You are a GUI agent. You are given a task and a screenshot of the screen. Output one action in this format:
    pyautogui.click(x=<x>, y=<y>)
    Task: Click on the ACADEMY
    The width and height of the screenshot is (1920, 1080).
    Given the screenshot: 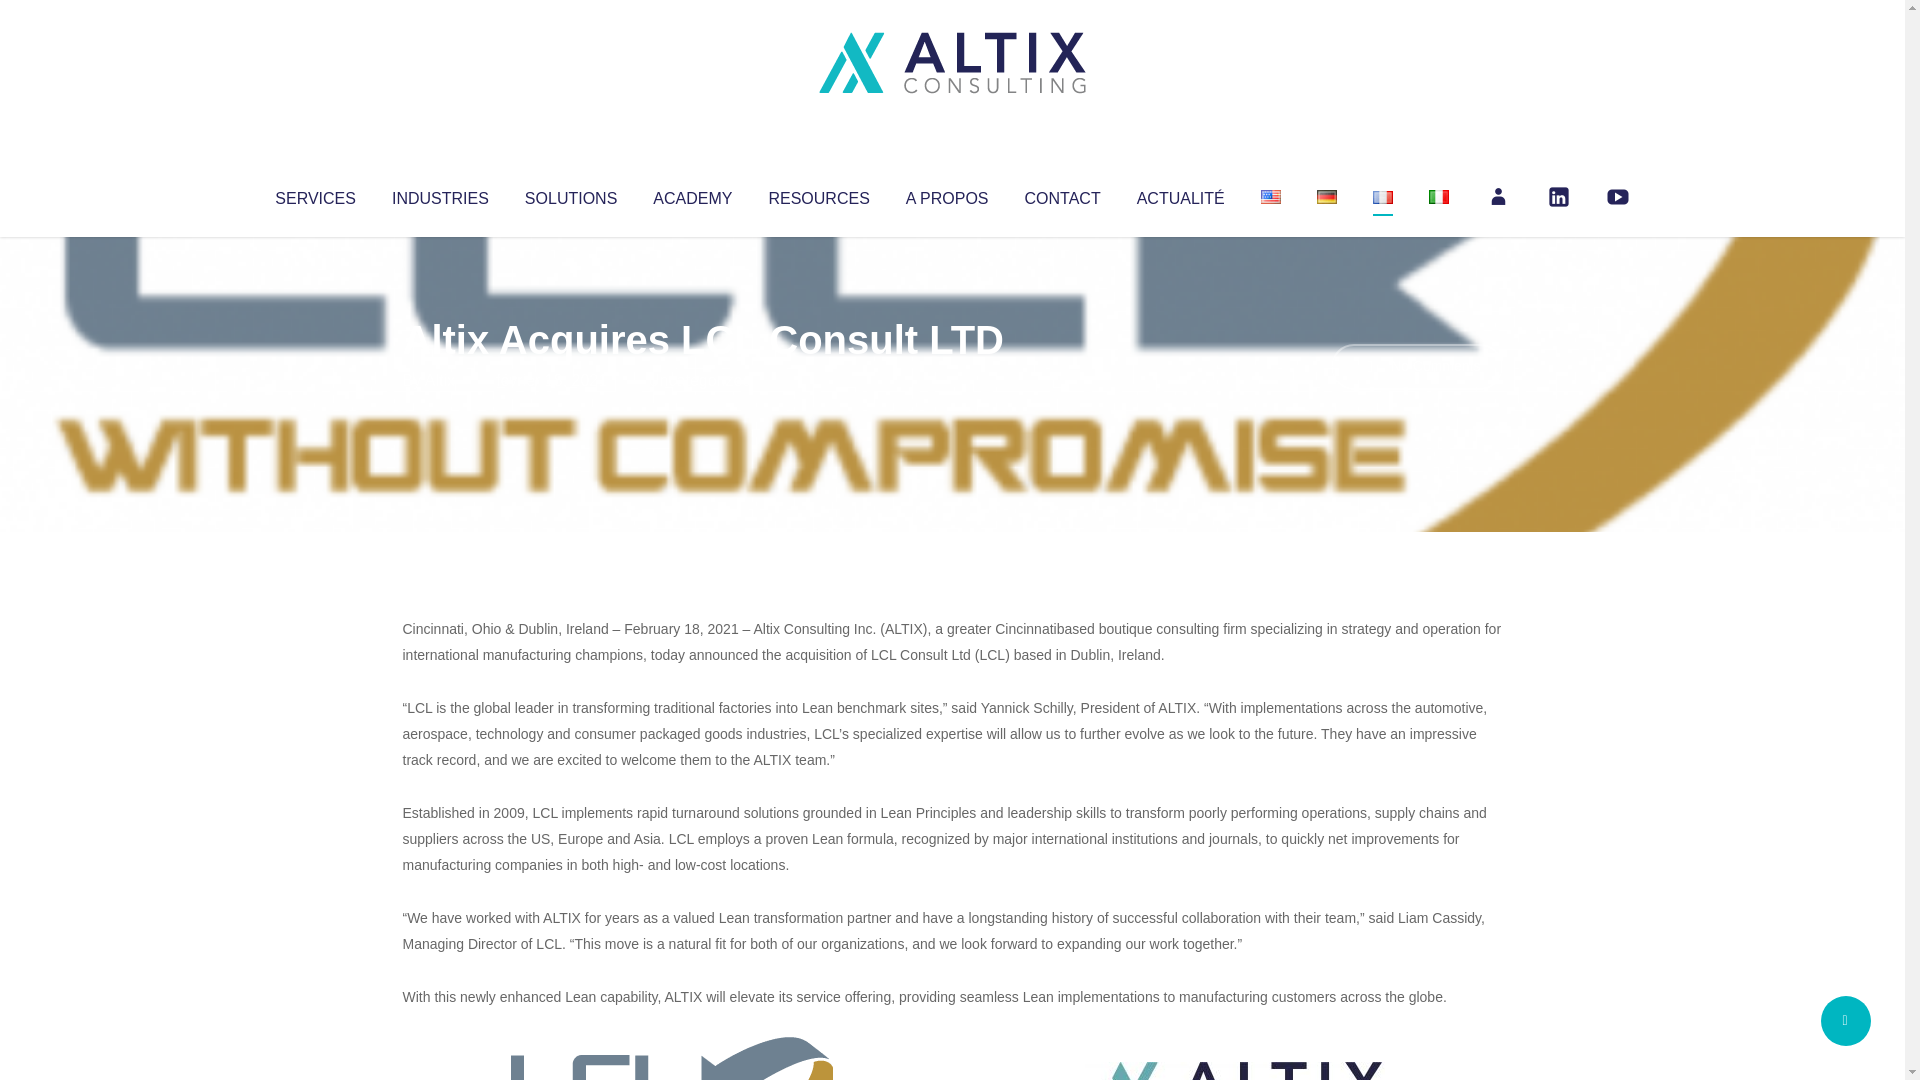 What is the action you would take?
    pyautogui.click(x=692, y=194)
    